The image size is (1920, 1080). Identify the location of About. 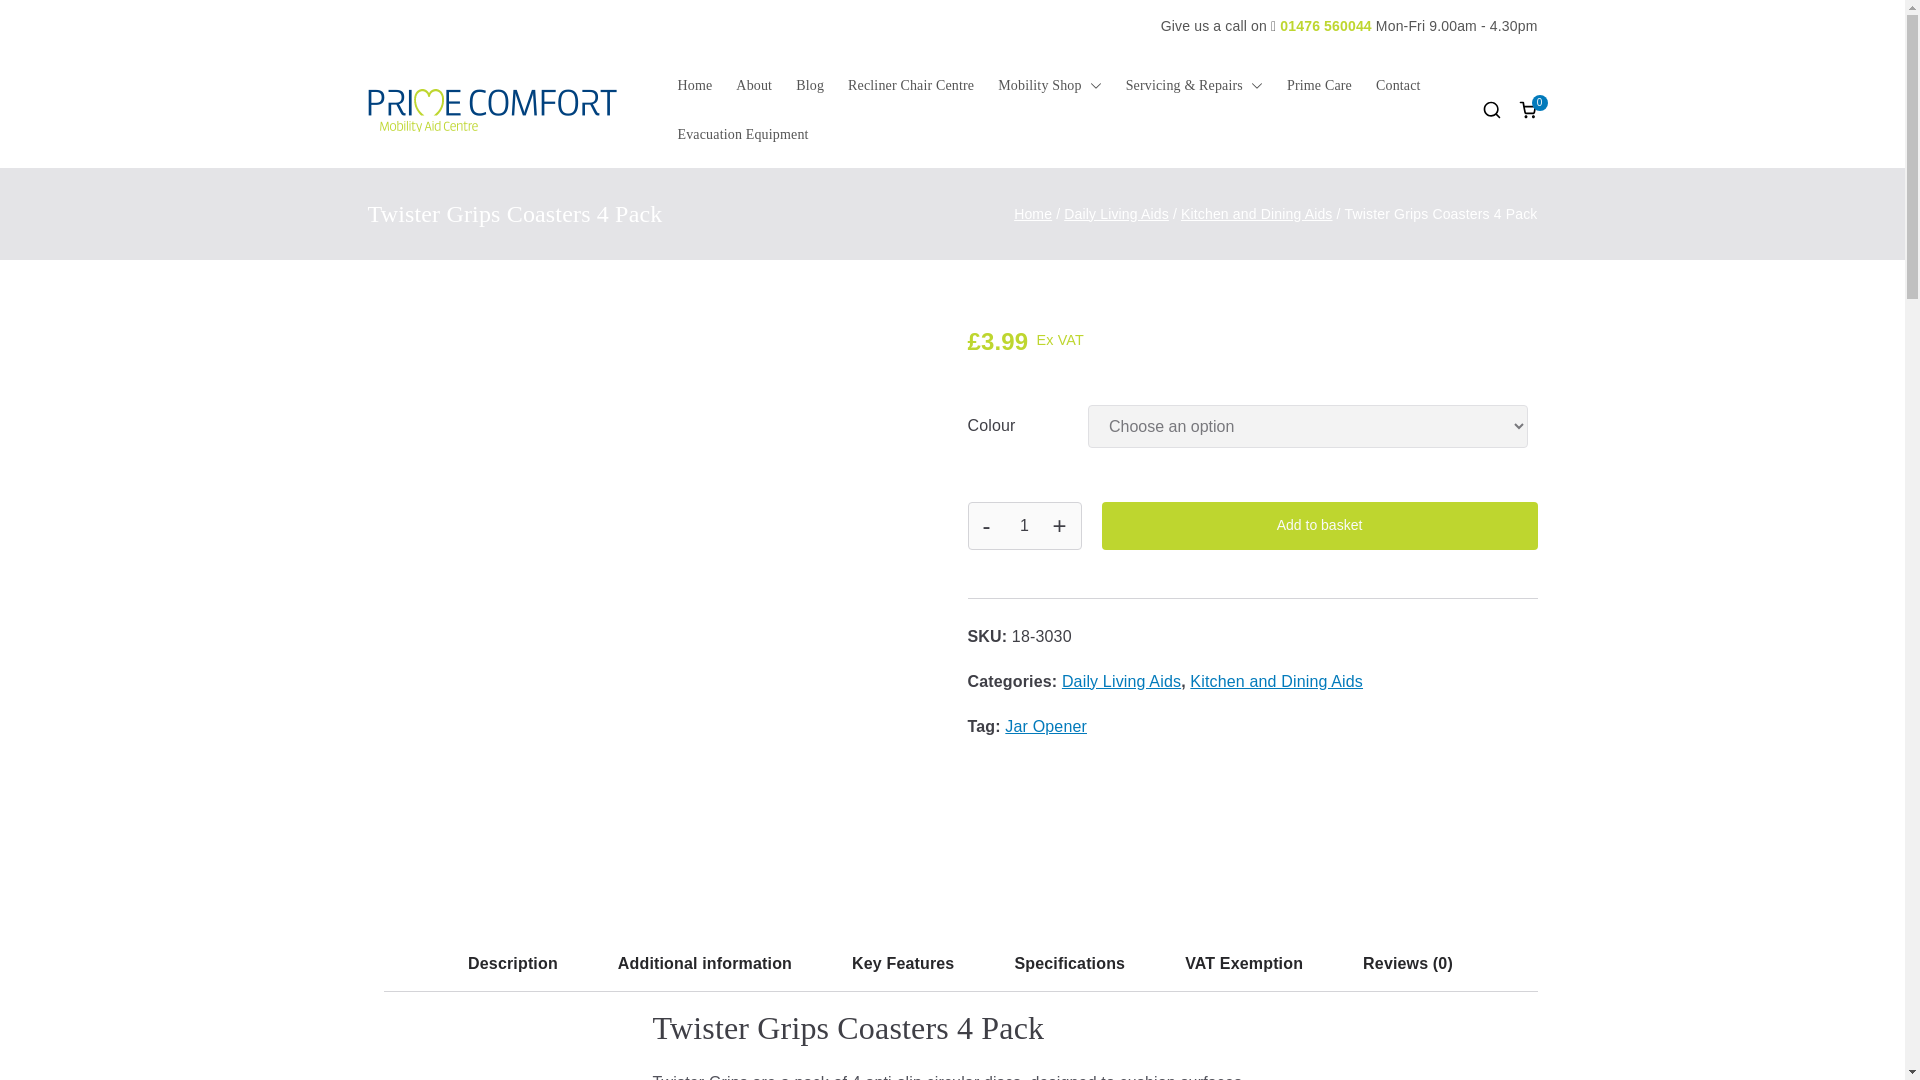
(753, 86).